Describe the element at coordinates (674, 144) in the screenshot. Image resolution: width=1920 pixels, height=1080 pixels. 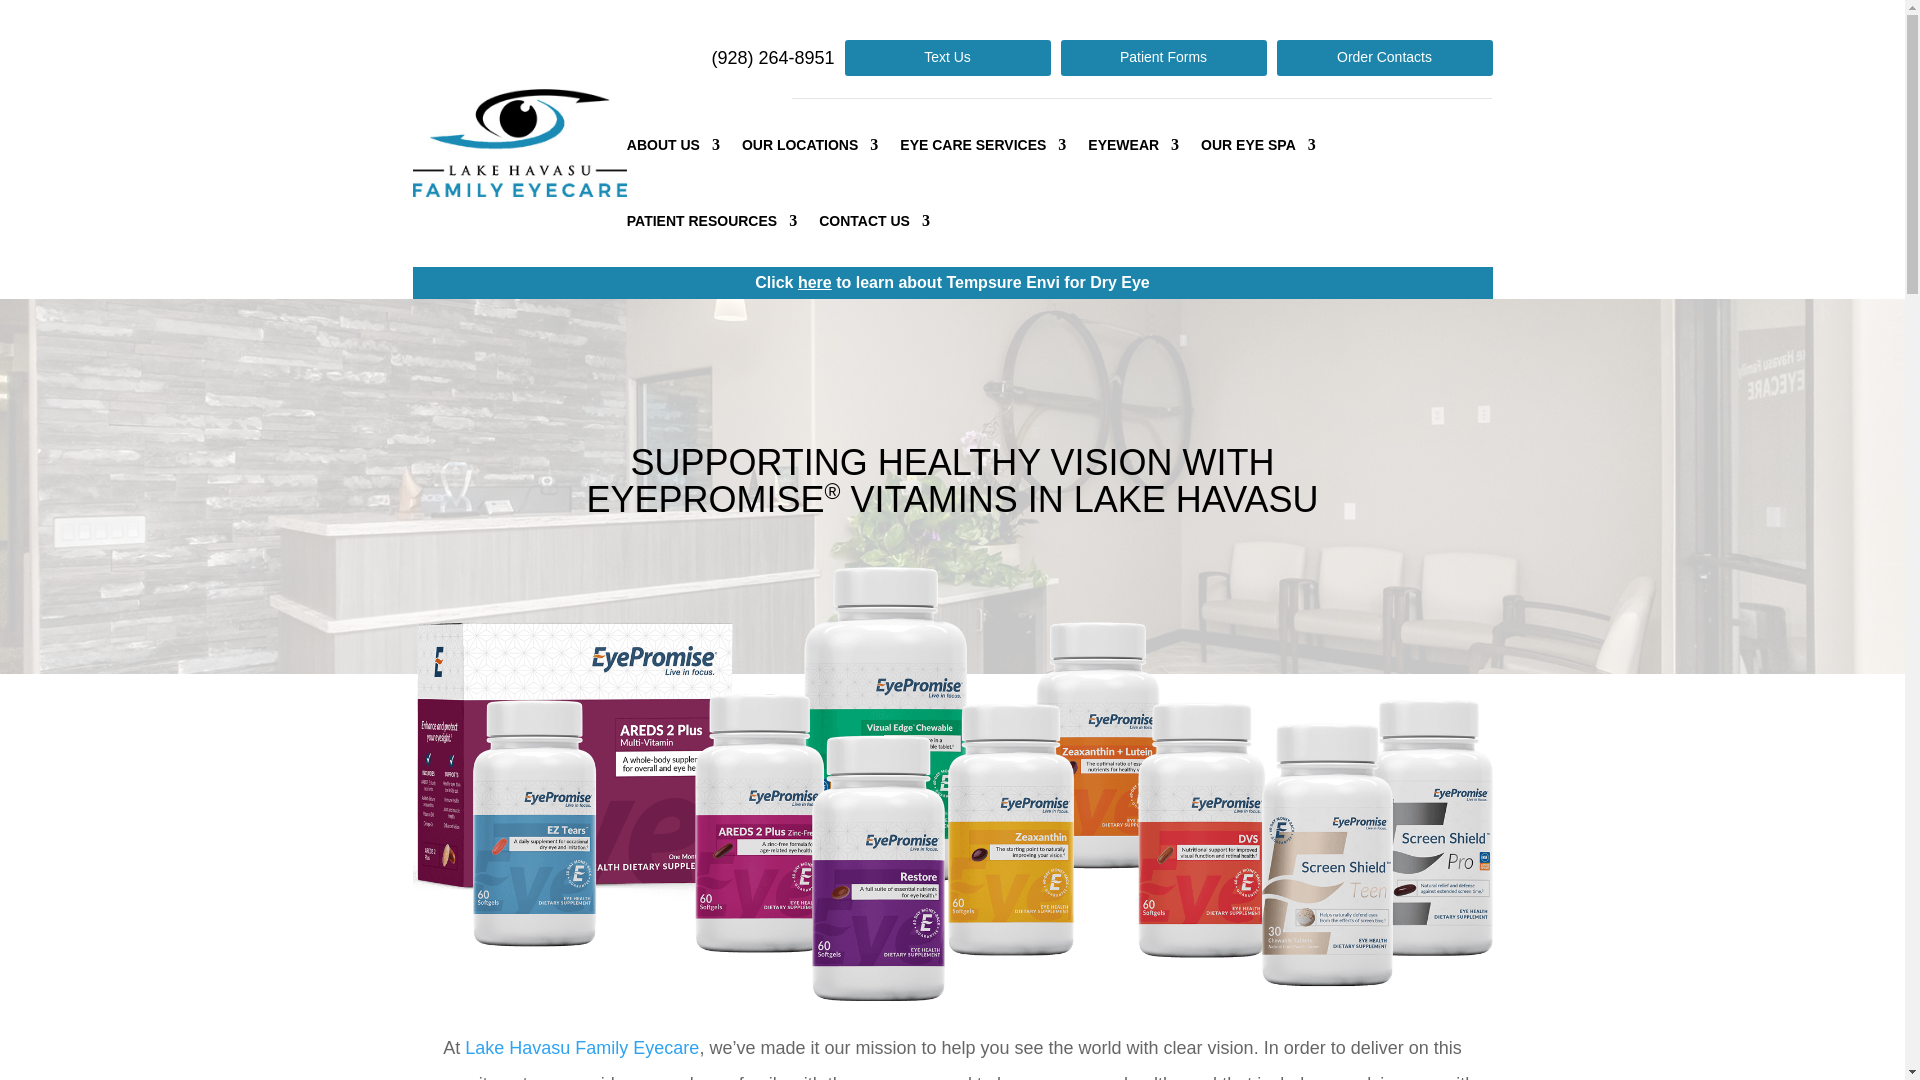
I see `ABOUT US` at that location.